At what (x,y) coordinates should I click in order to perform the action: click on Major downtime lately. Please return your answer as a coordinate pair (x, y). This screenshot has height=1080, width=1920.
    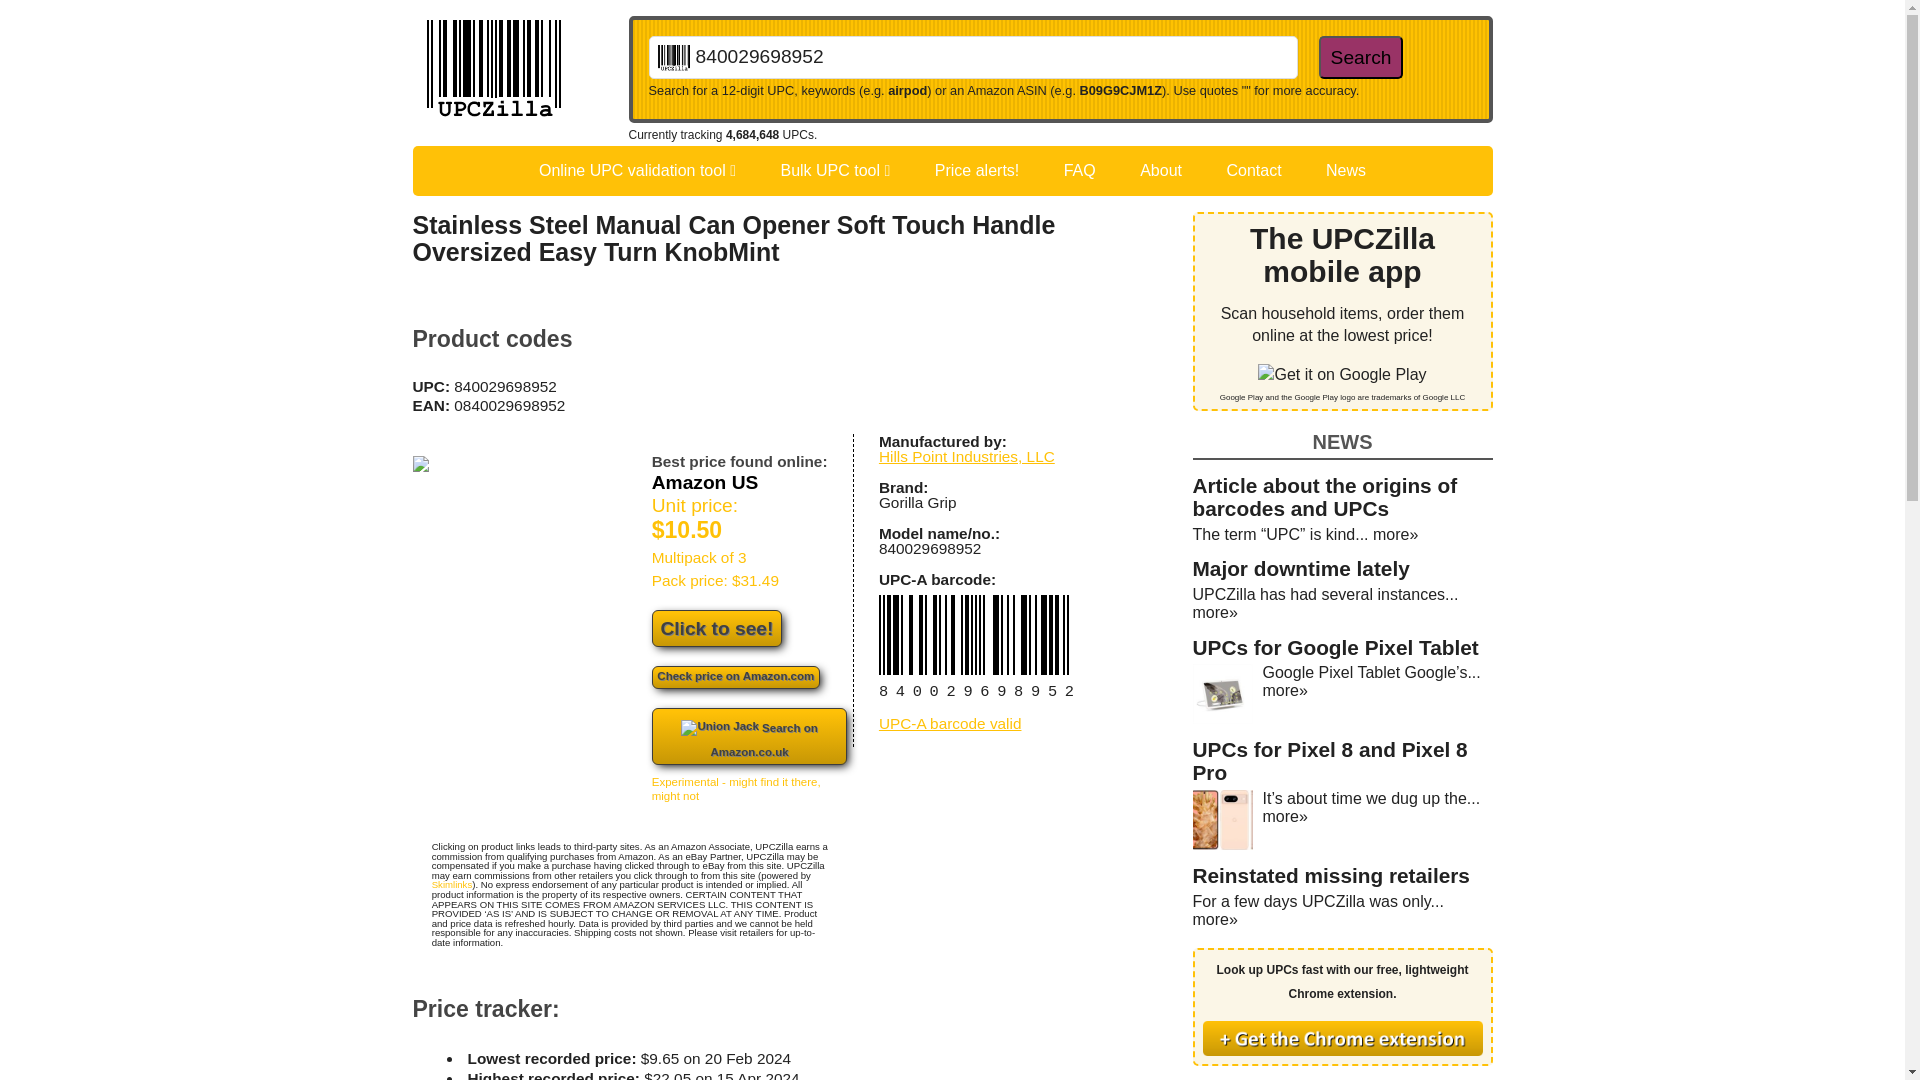
    Looking at the image, I should click on (1300, 568).